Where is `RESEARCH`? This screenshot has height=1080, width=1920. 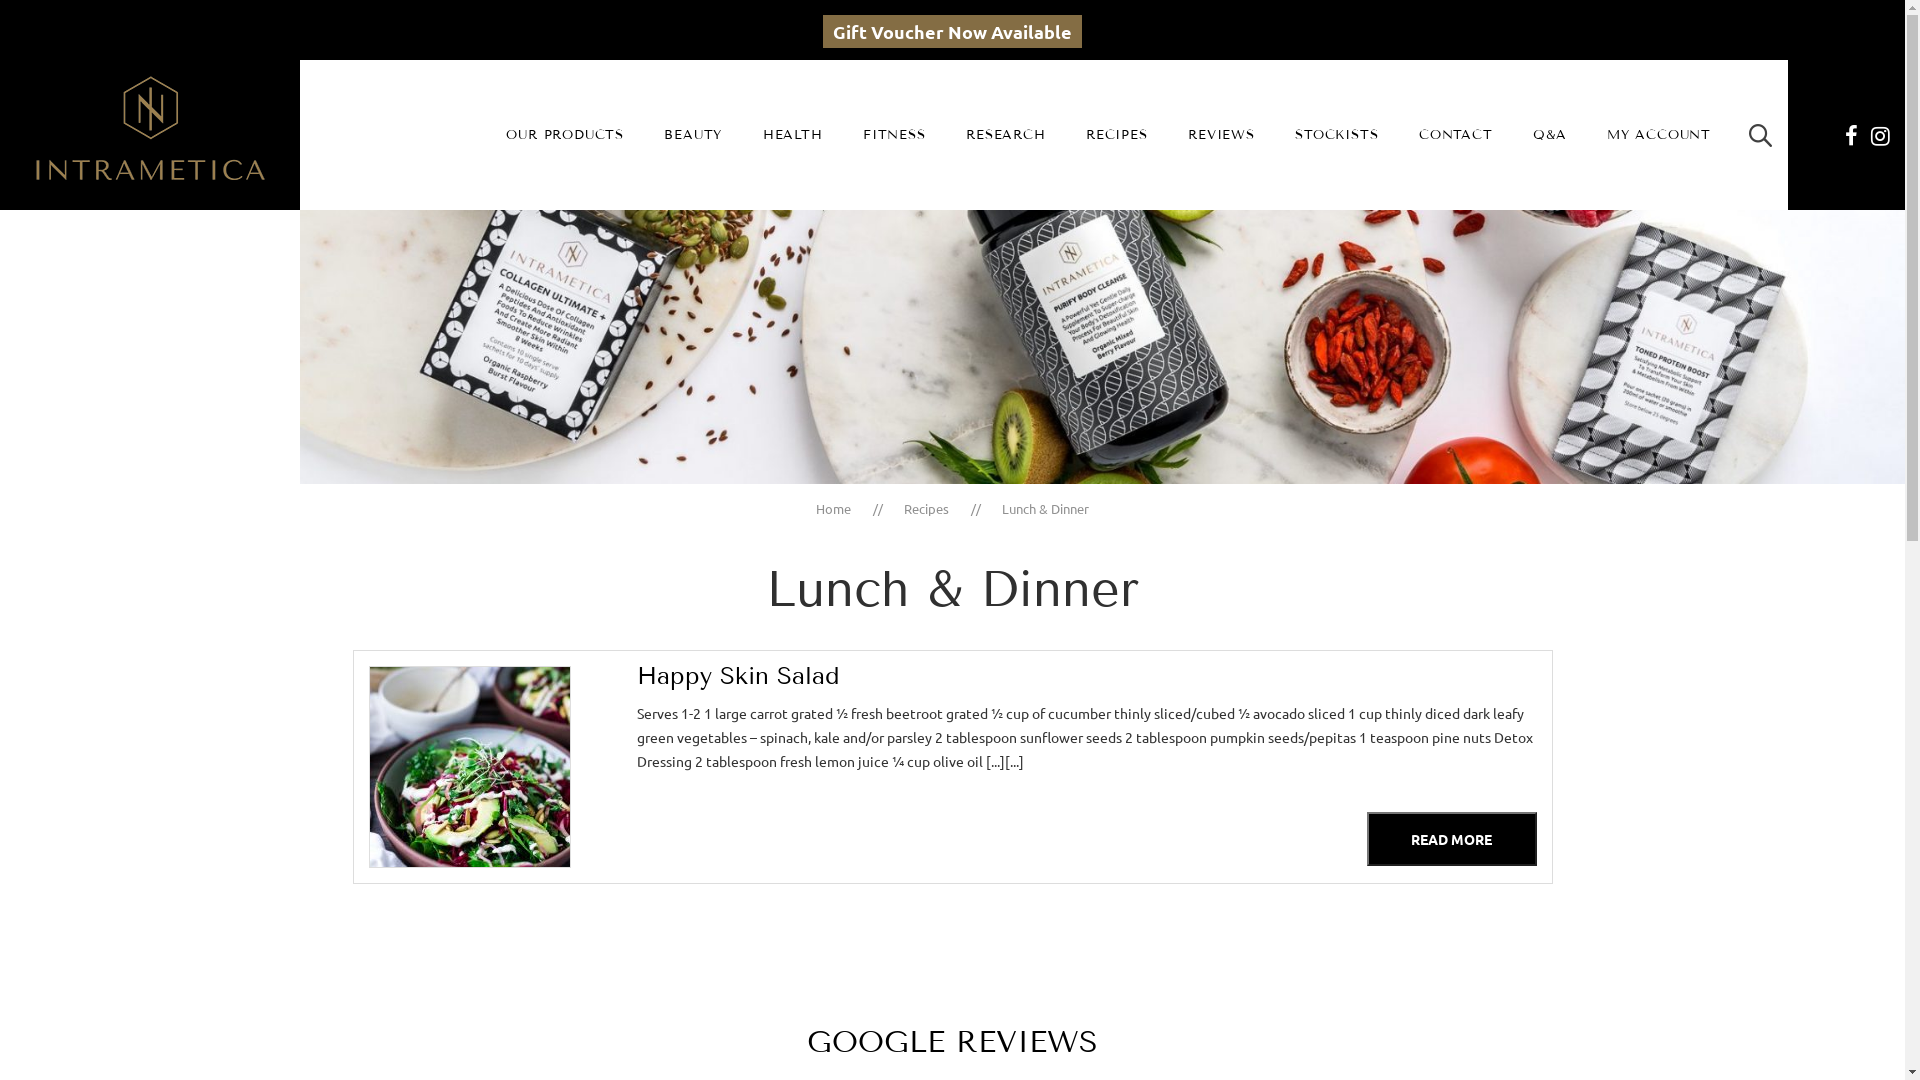
RESEARCH is located at coordinates (1006, 135).